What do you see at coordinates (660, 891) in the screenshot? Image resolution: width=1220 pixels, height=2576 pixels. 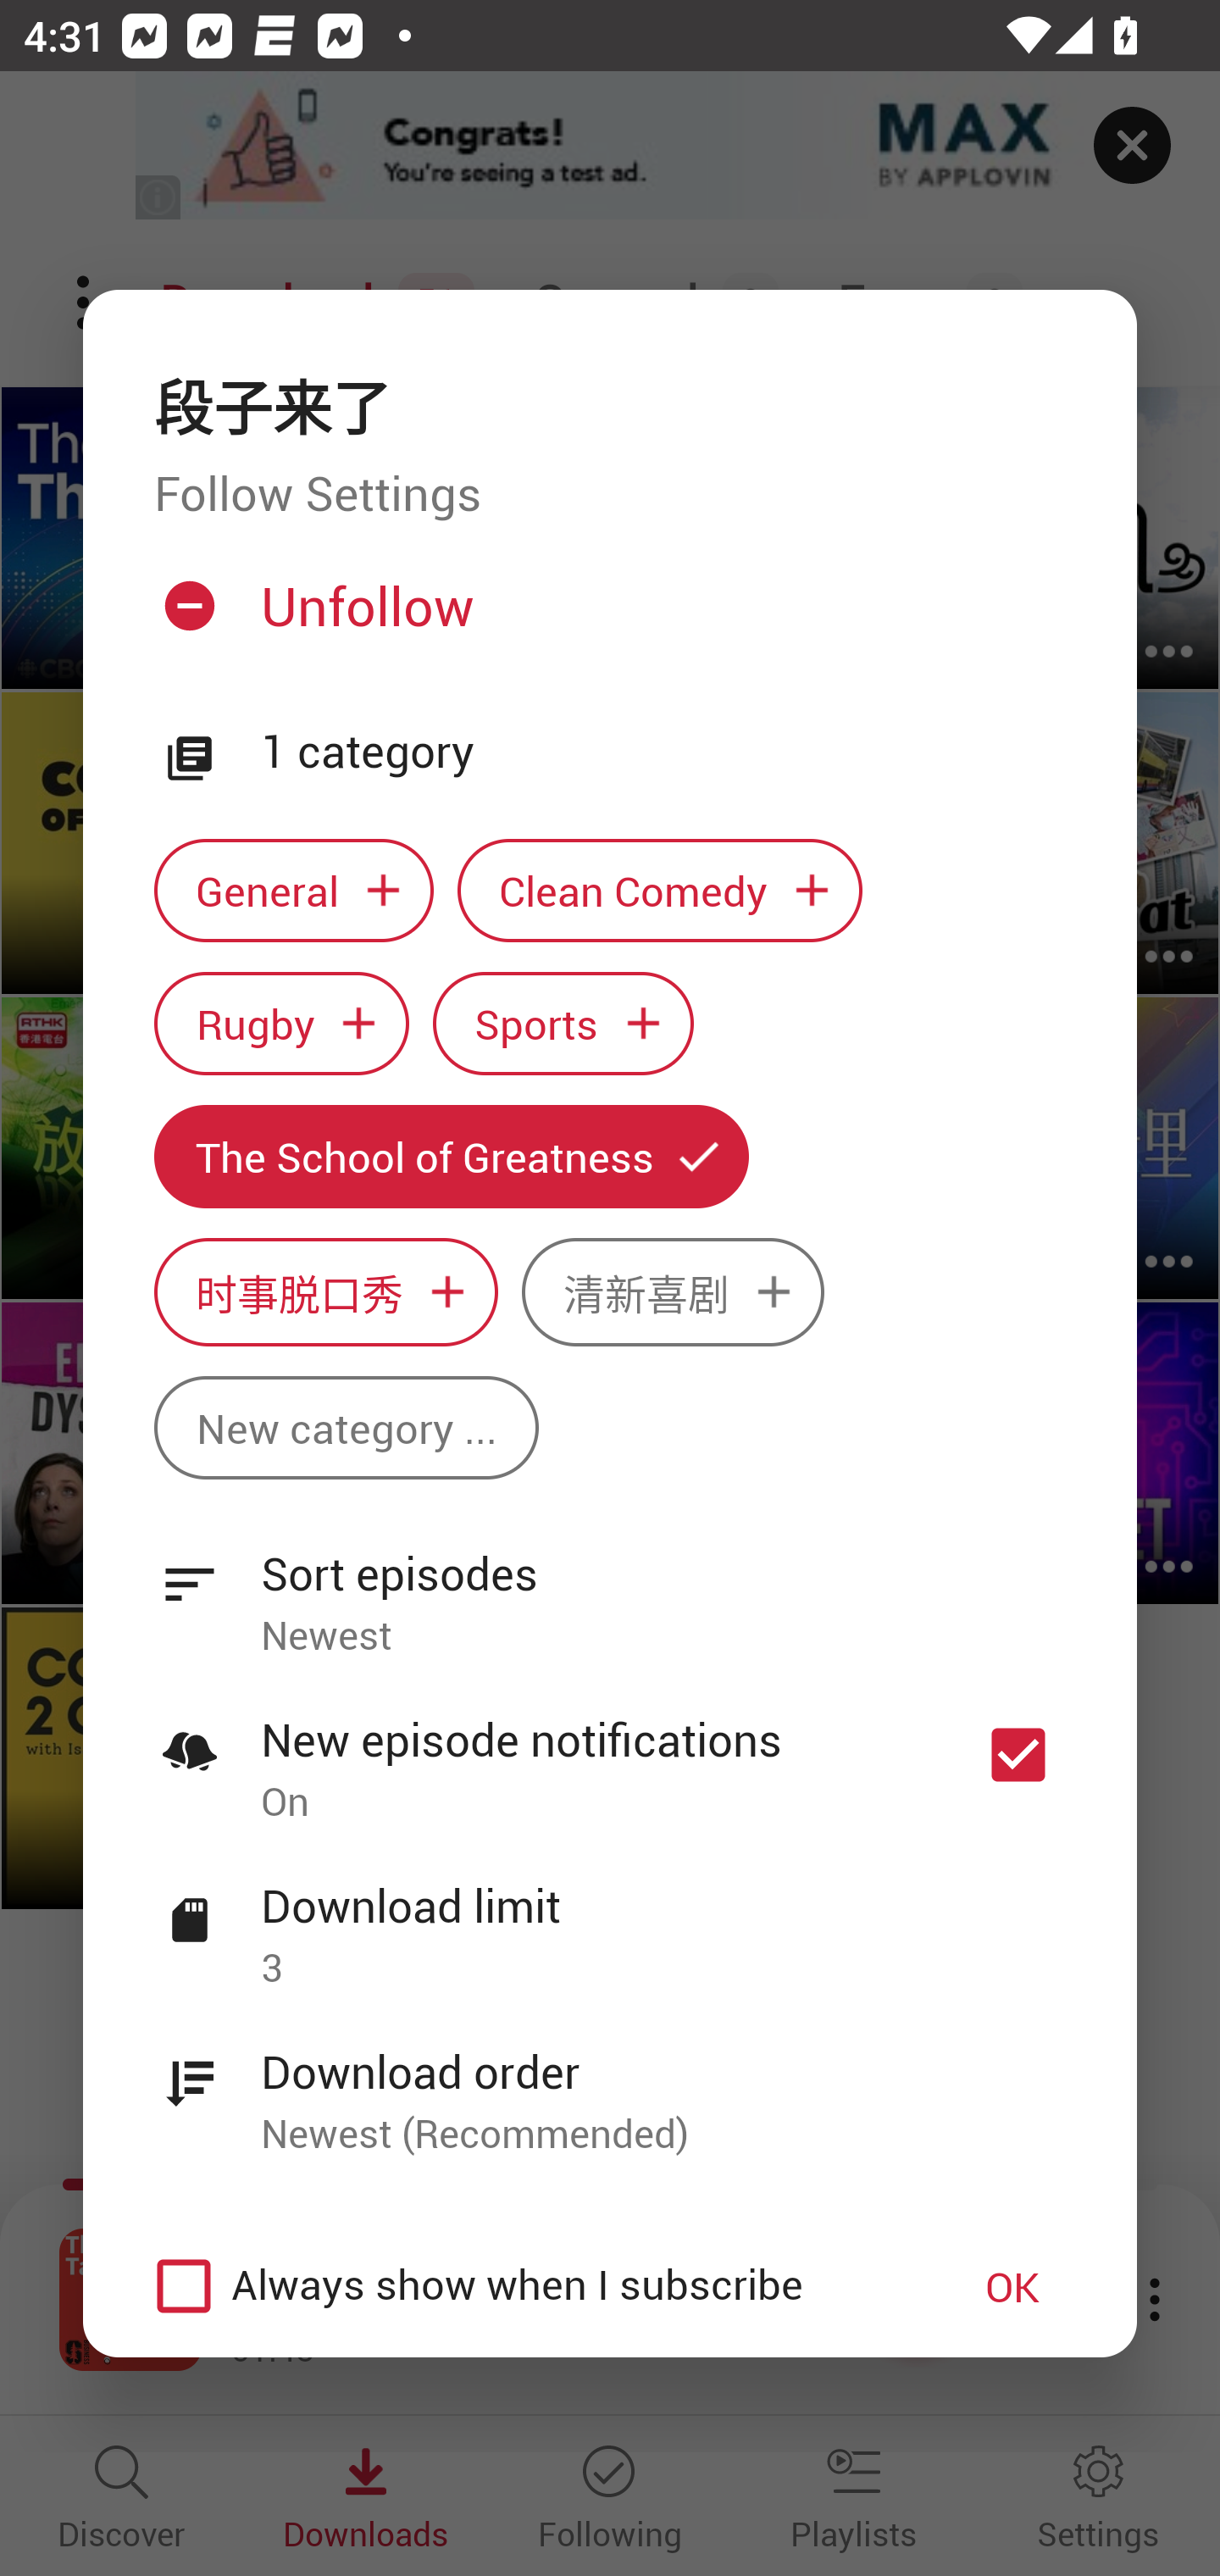 I see `Clean Comedy` at bounding box center [660, 891].